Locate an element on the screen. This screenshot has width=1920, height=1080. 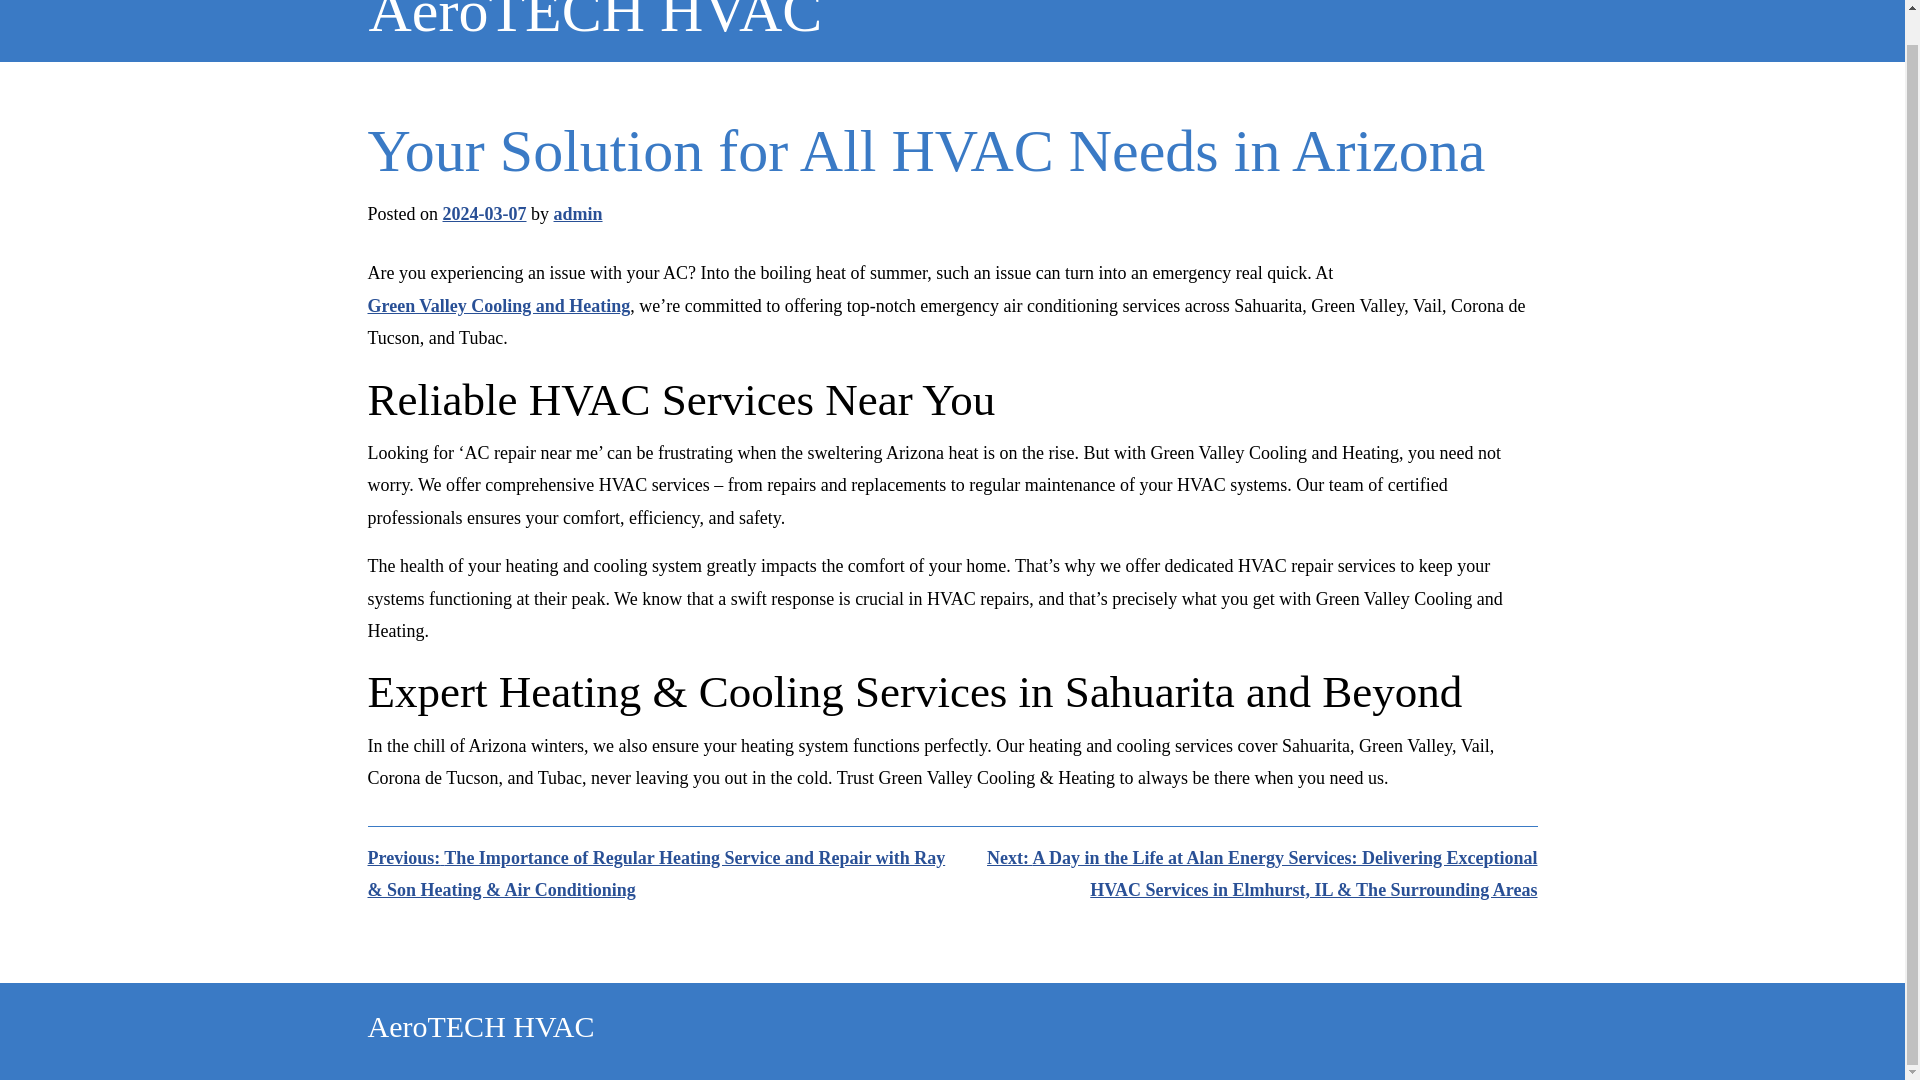
AeroTECH HVAC is located at coordinates (594, 24).